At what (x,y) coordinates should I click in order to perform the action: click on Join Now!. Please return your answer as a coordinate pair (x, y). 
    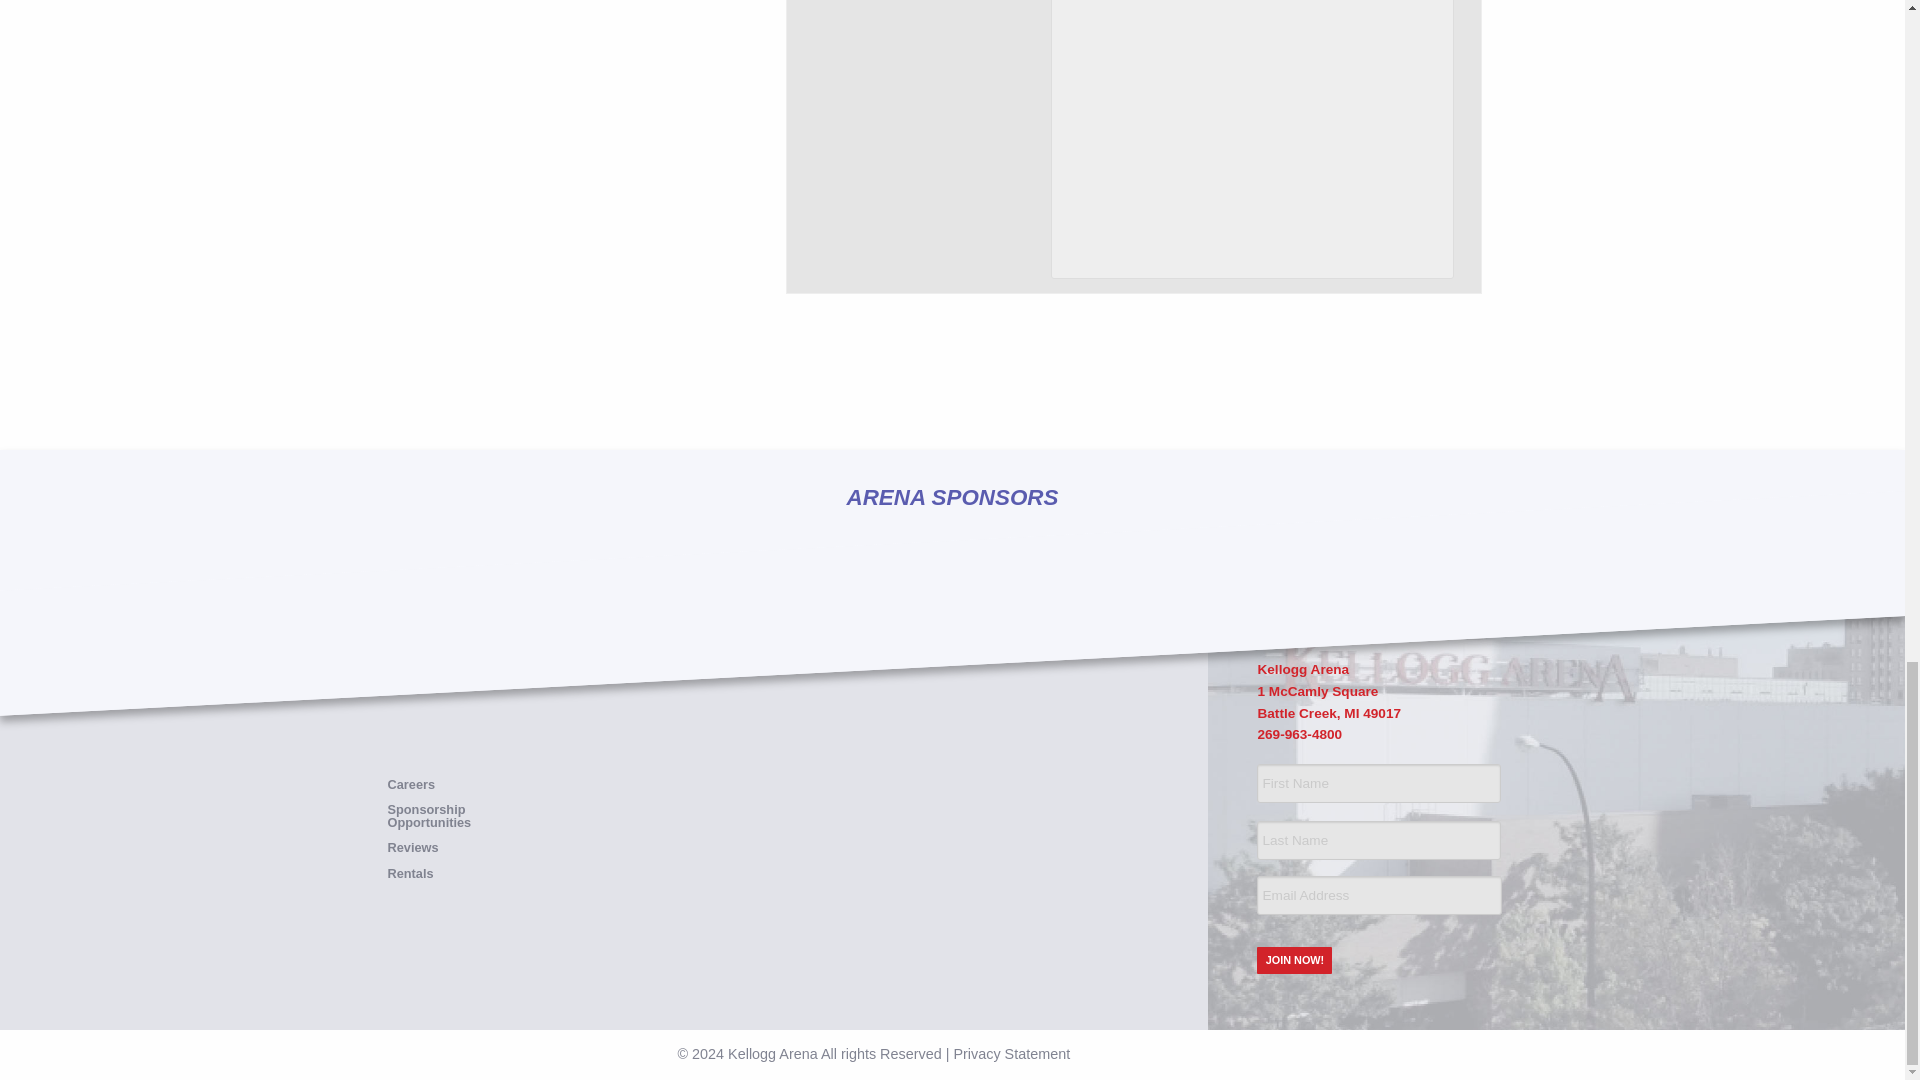
    Looking at the image, I should click on (1294, 960).